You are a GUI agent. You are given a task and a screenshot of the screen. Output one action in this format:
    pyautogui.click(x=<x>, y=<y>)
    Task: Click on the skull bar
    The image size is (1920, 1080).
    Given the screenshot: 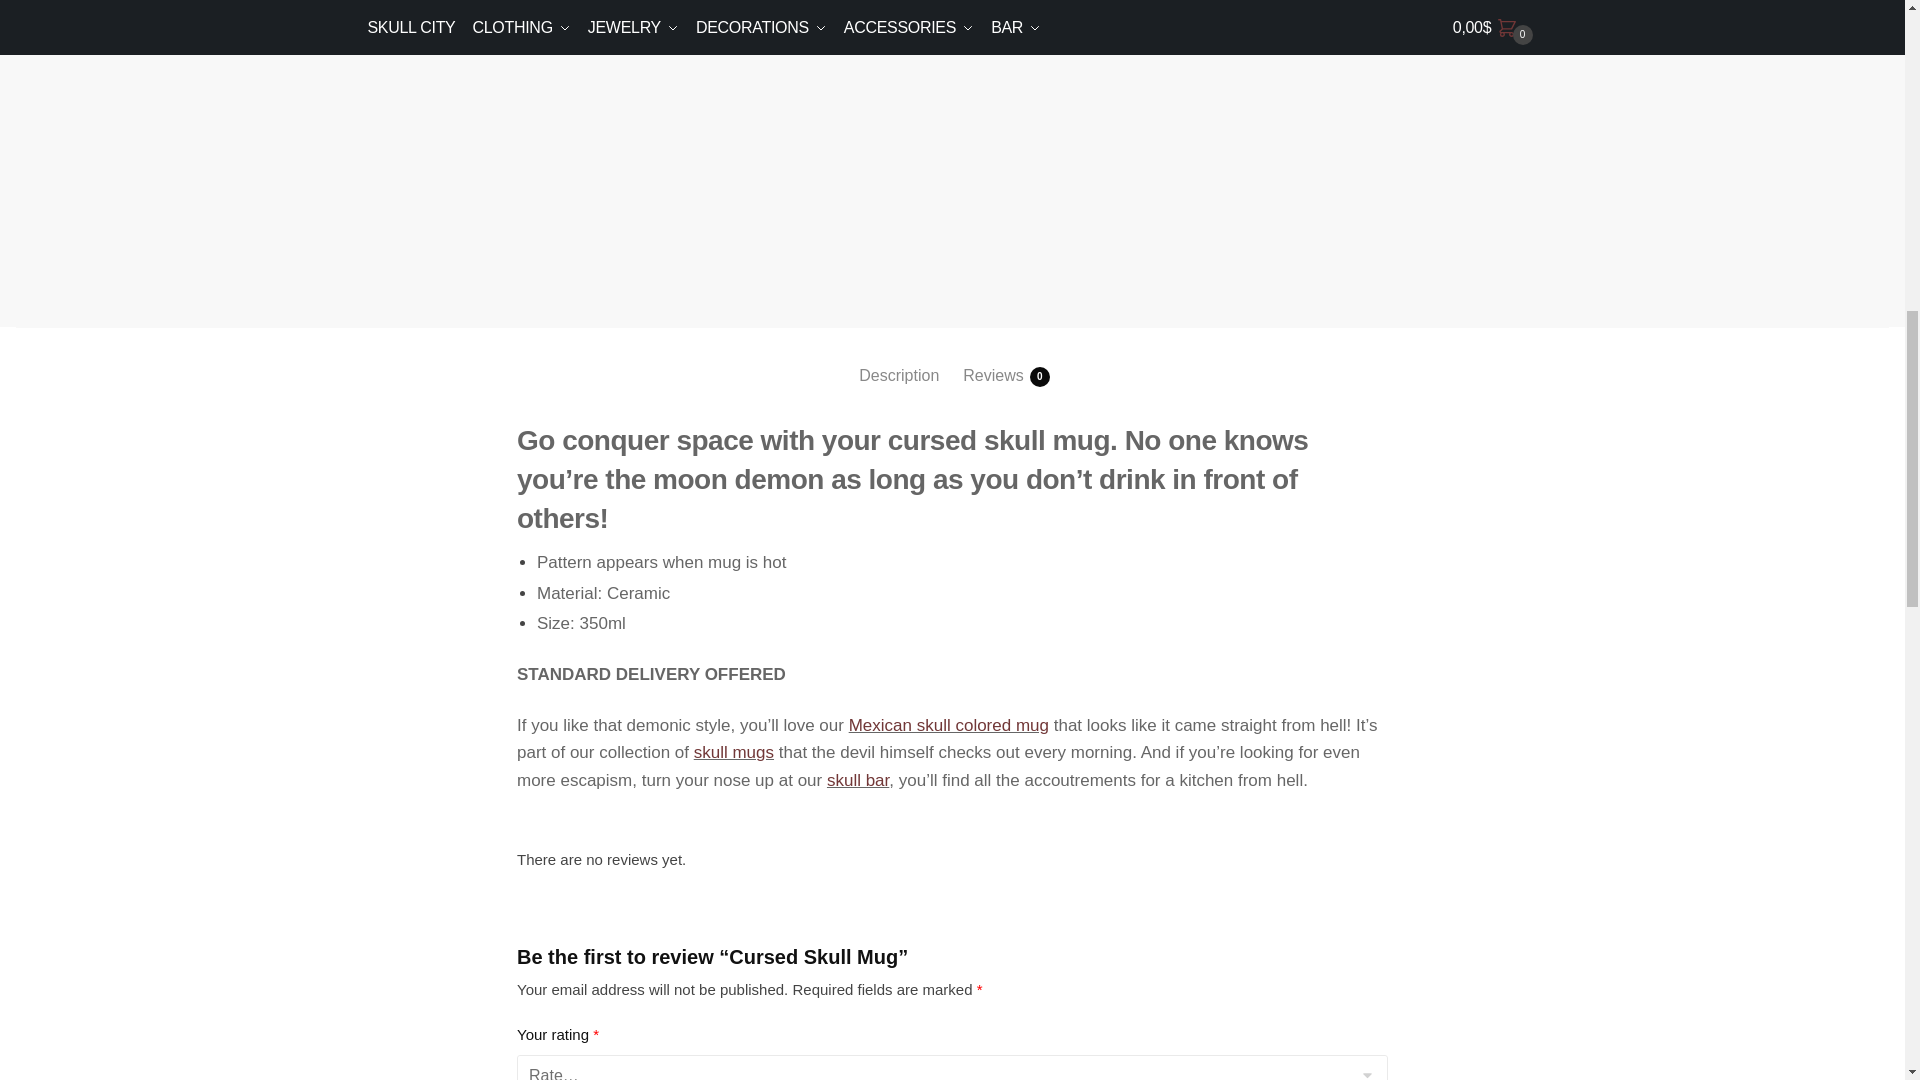 What is the action you would take?
    pyautogui.click(x=858, y=780)
    